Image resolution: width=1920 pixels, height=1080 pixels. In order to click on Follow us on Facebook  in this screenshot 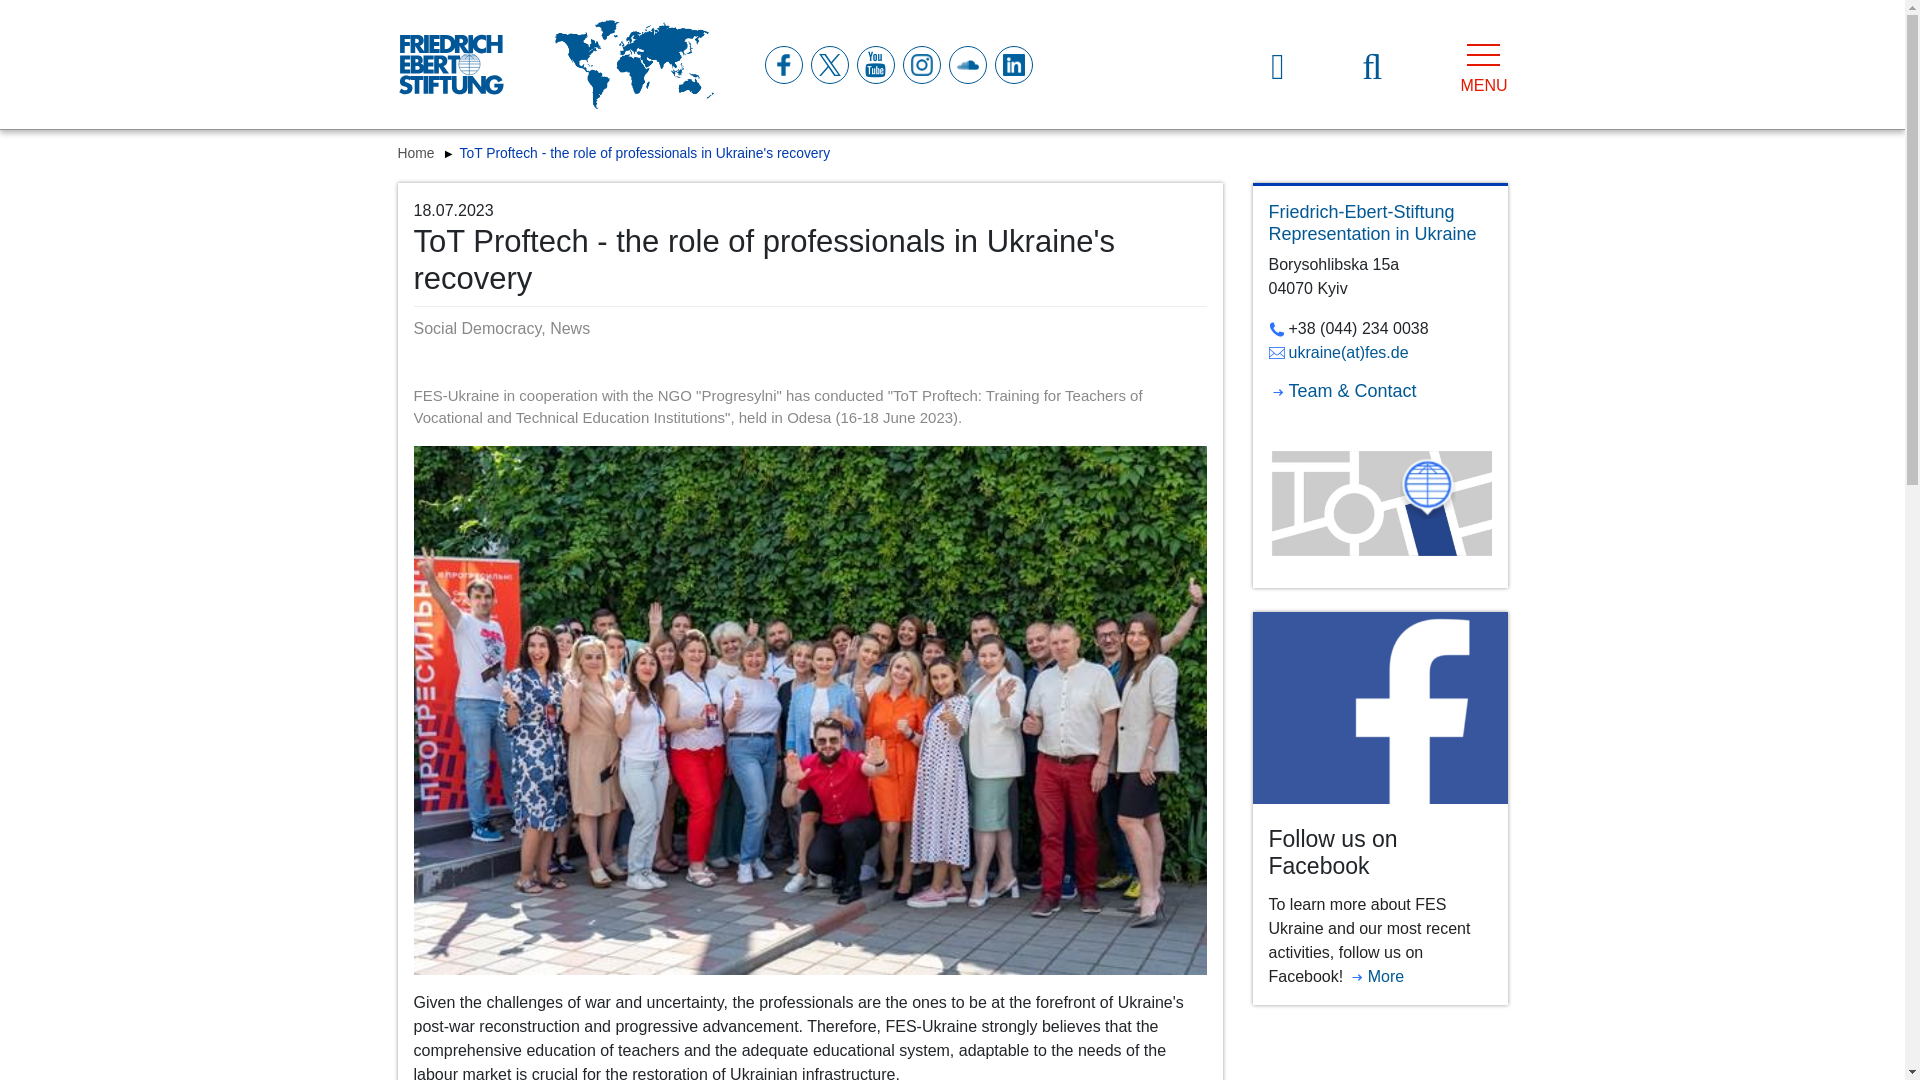, I will do `click(1379, 706)`.